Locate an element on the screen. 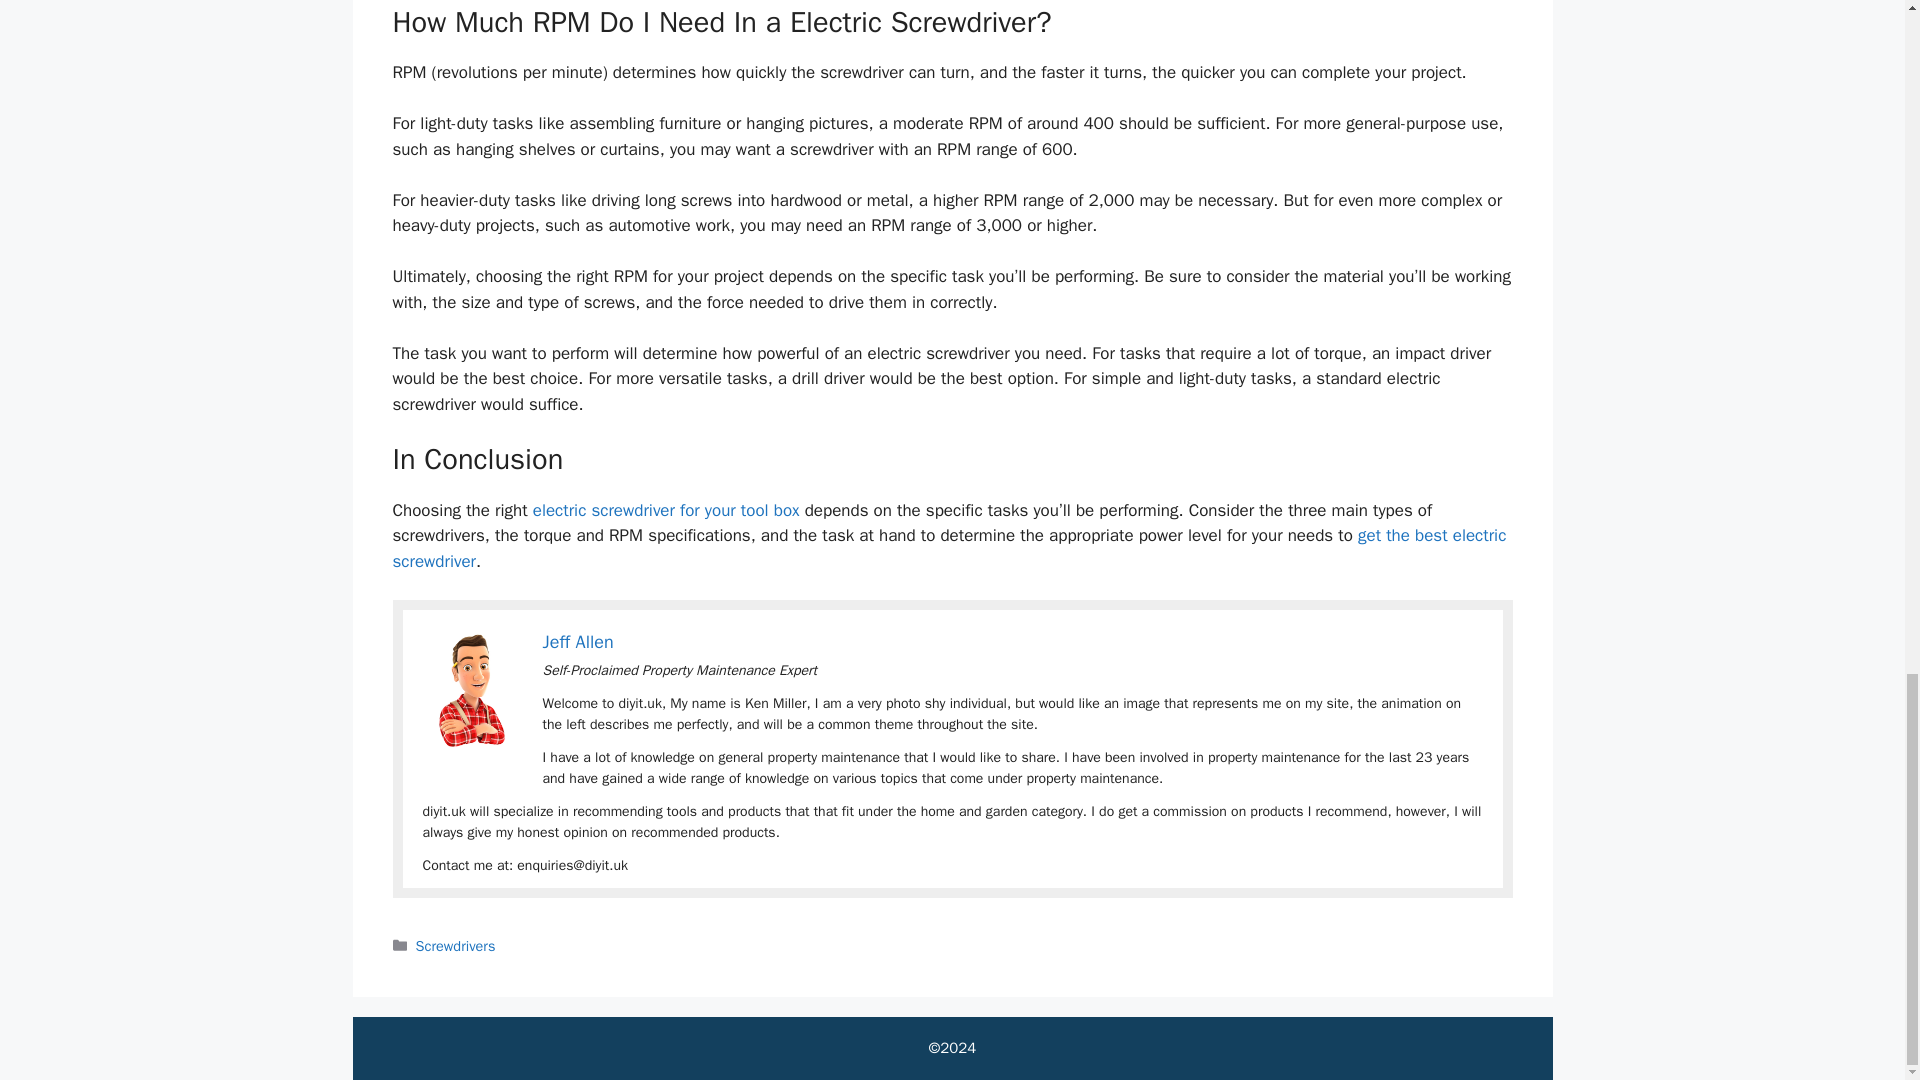  Jeff Allen is located at coordinates (576, 642).